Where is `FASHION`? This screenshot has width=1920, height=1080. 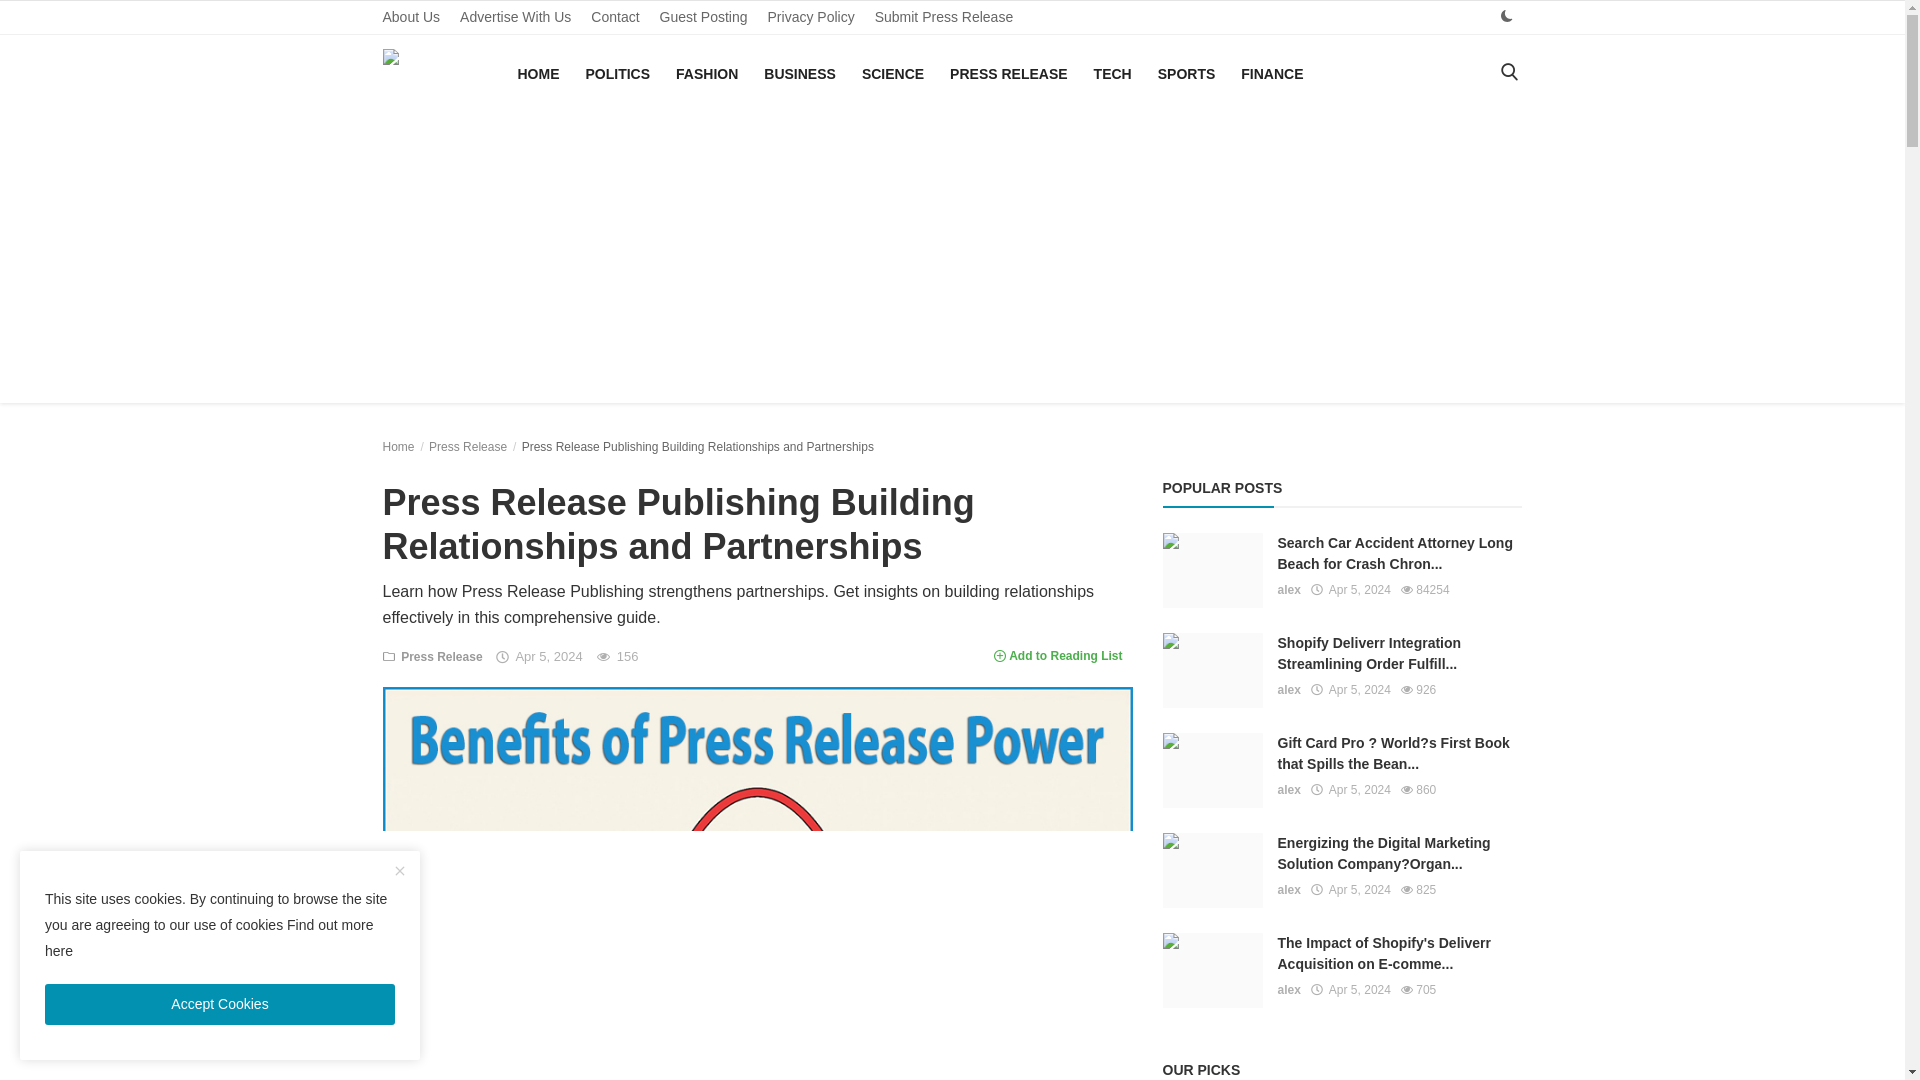 FASHION is located at coordinates (707, 74).